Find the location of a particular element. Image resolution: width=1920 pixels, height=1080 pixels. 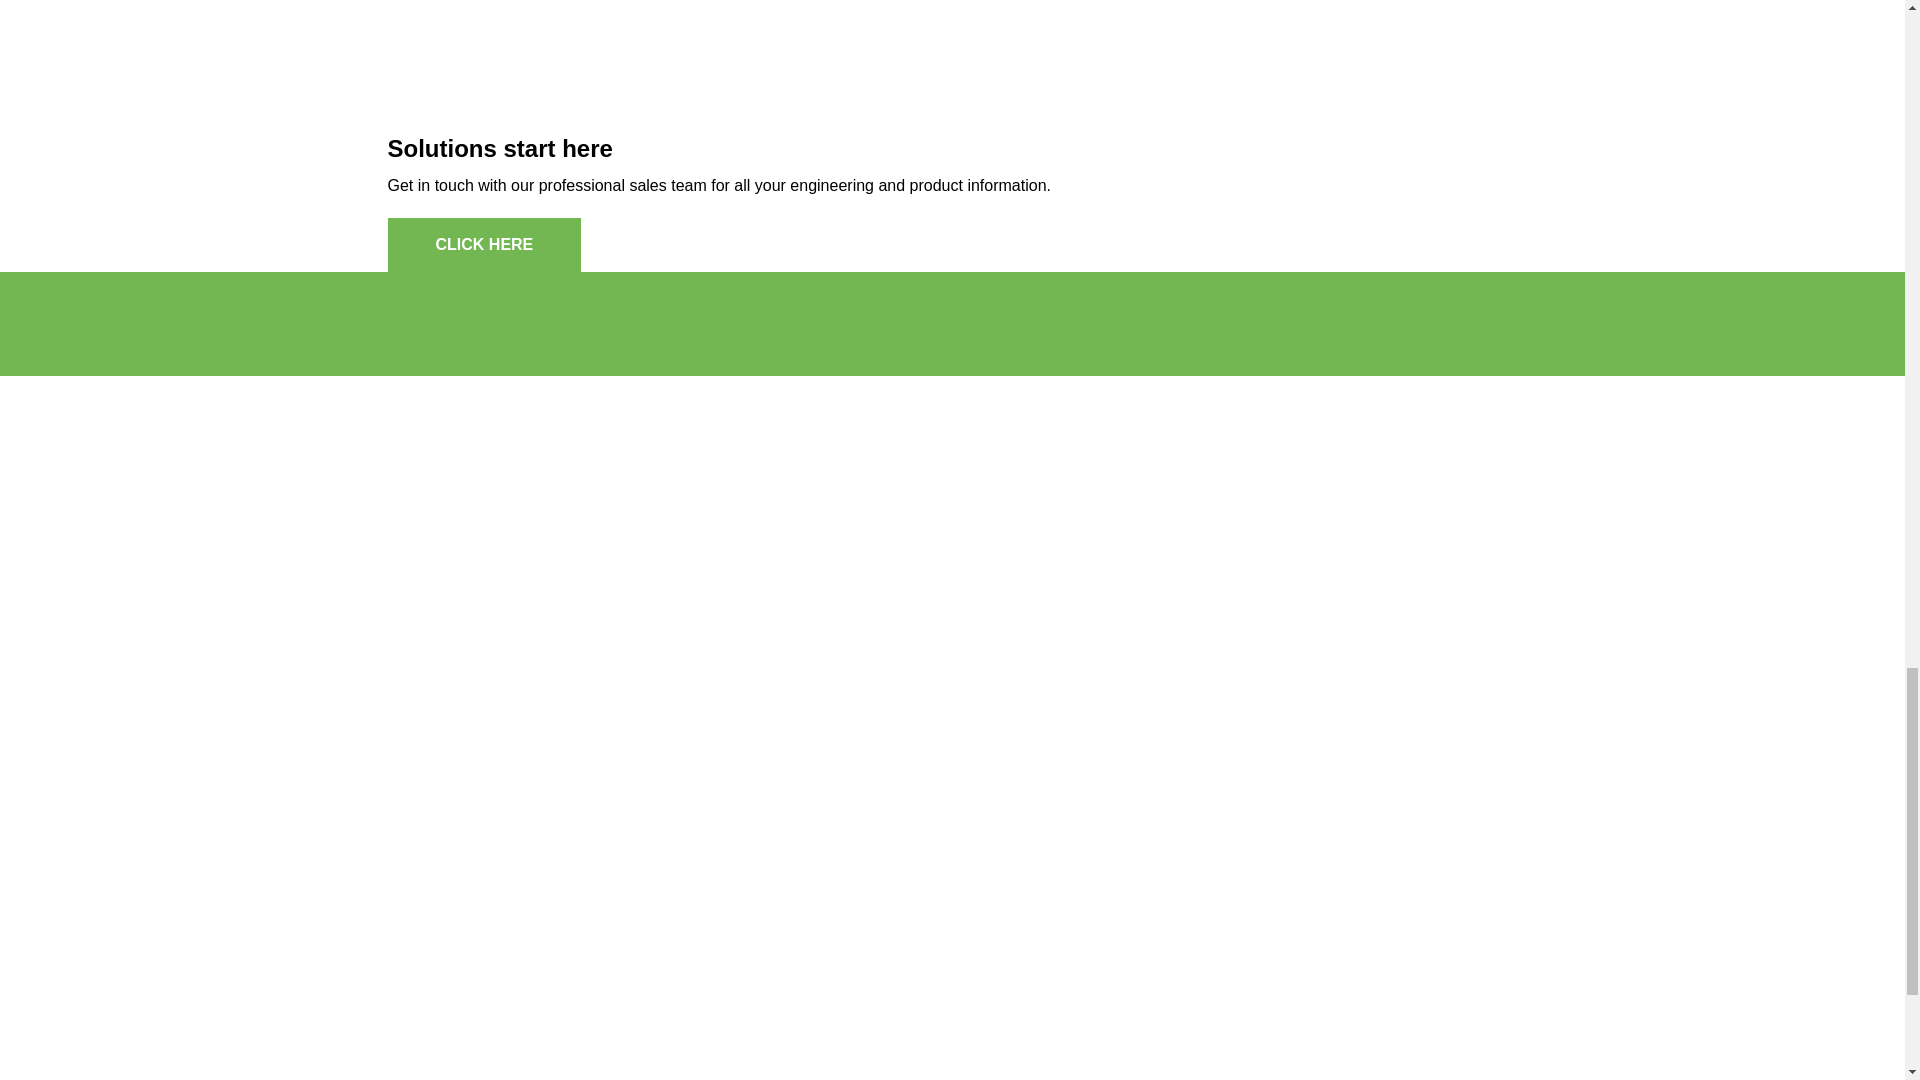

Enmin Vibratory Equipment is located at coordinates (1106, 321).